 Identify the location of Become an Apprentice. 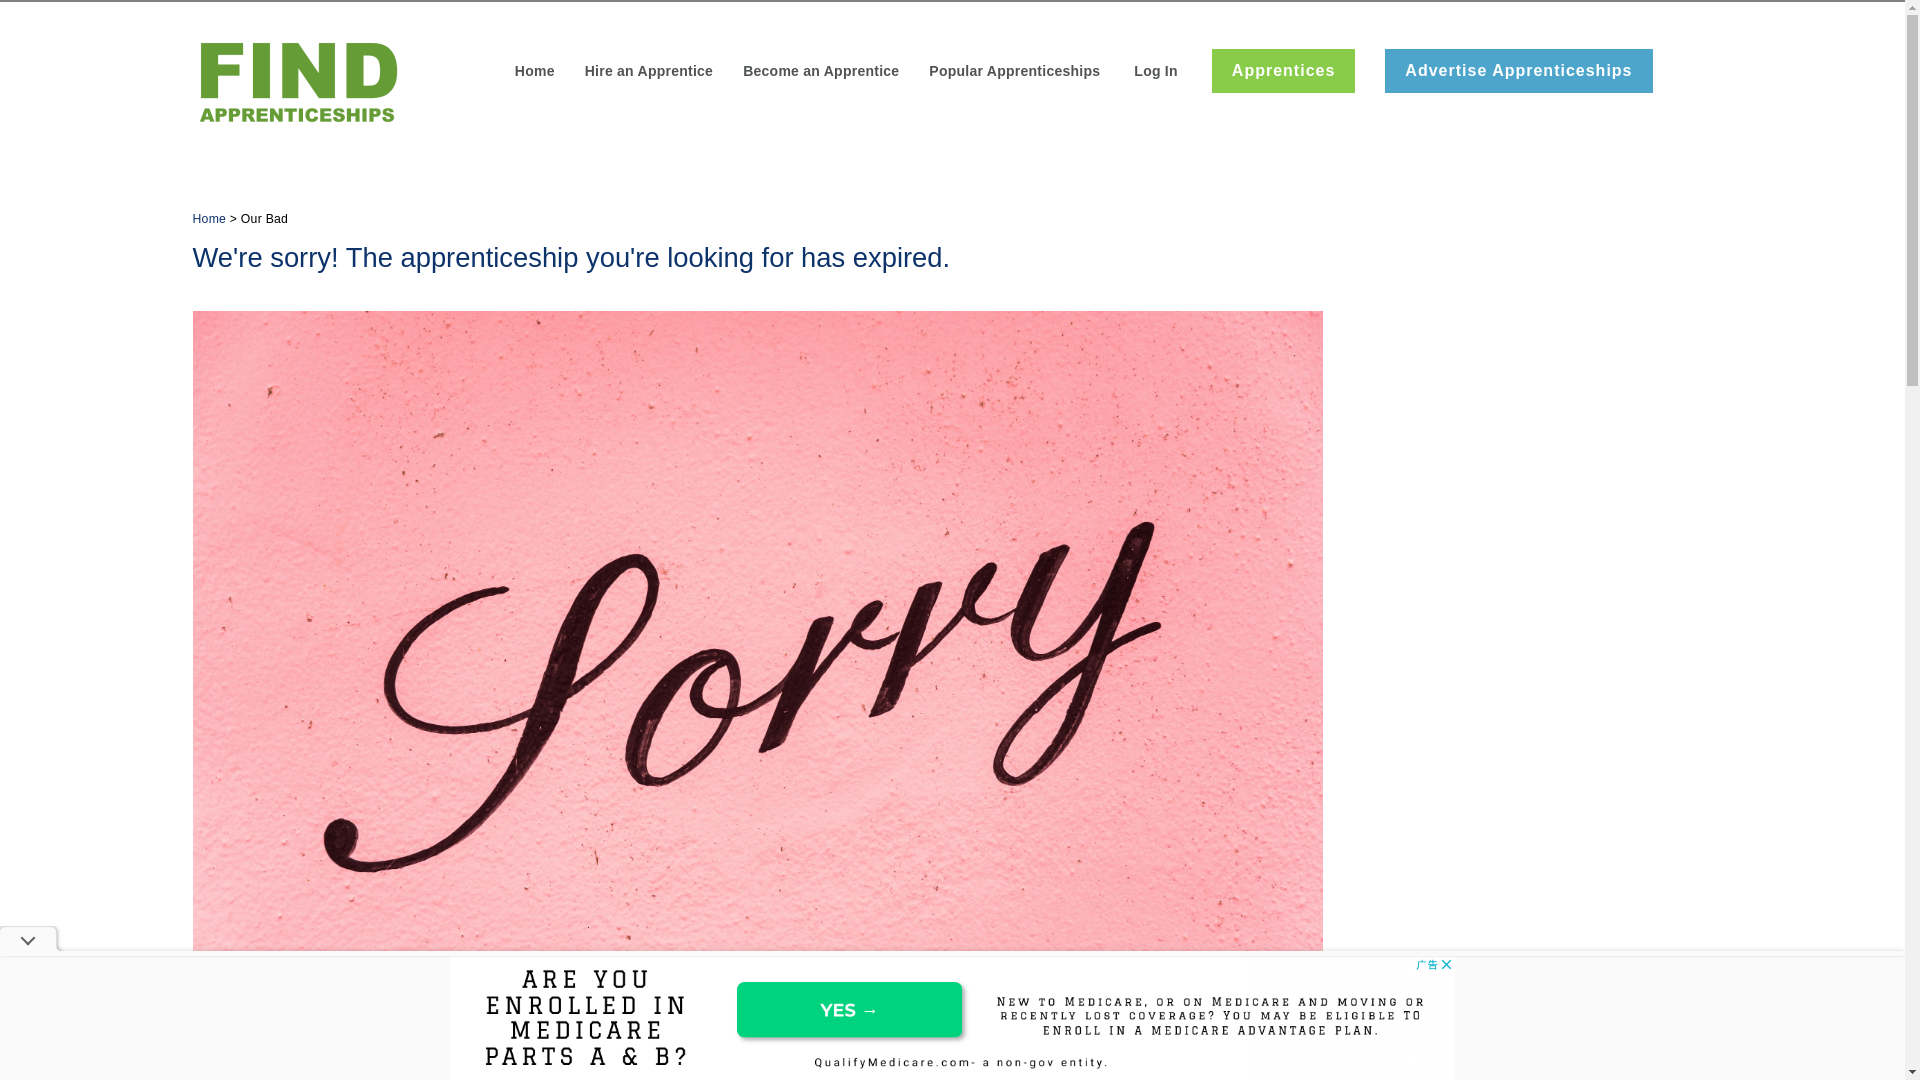
(820, 72).